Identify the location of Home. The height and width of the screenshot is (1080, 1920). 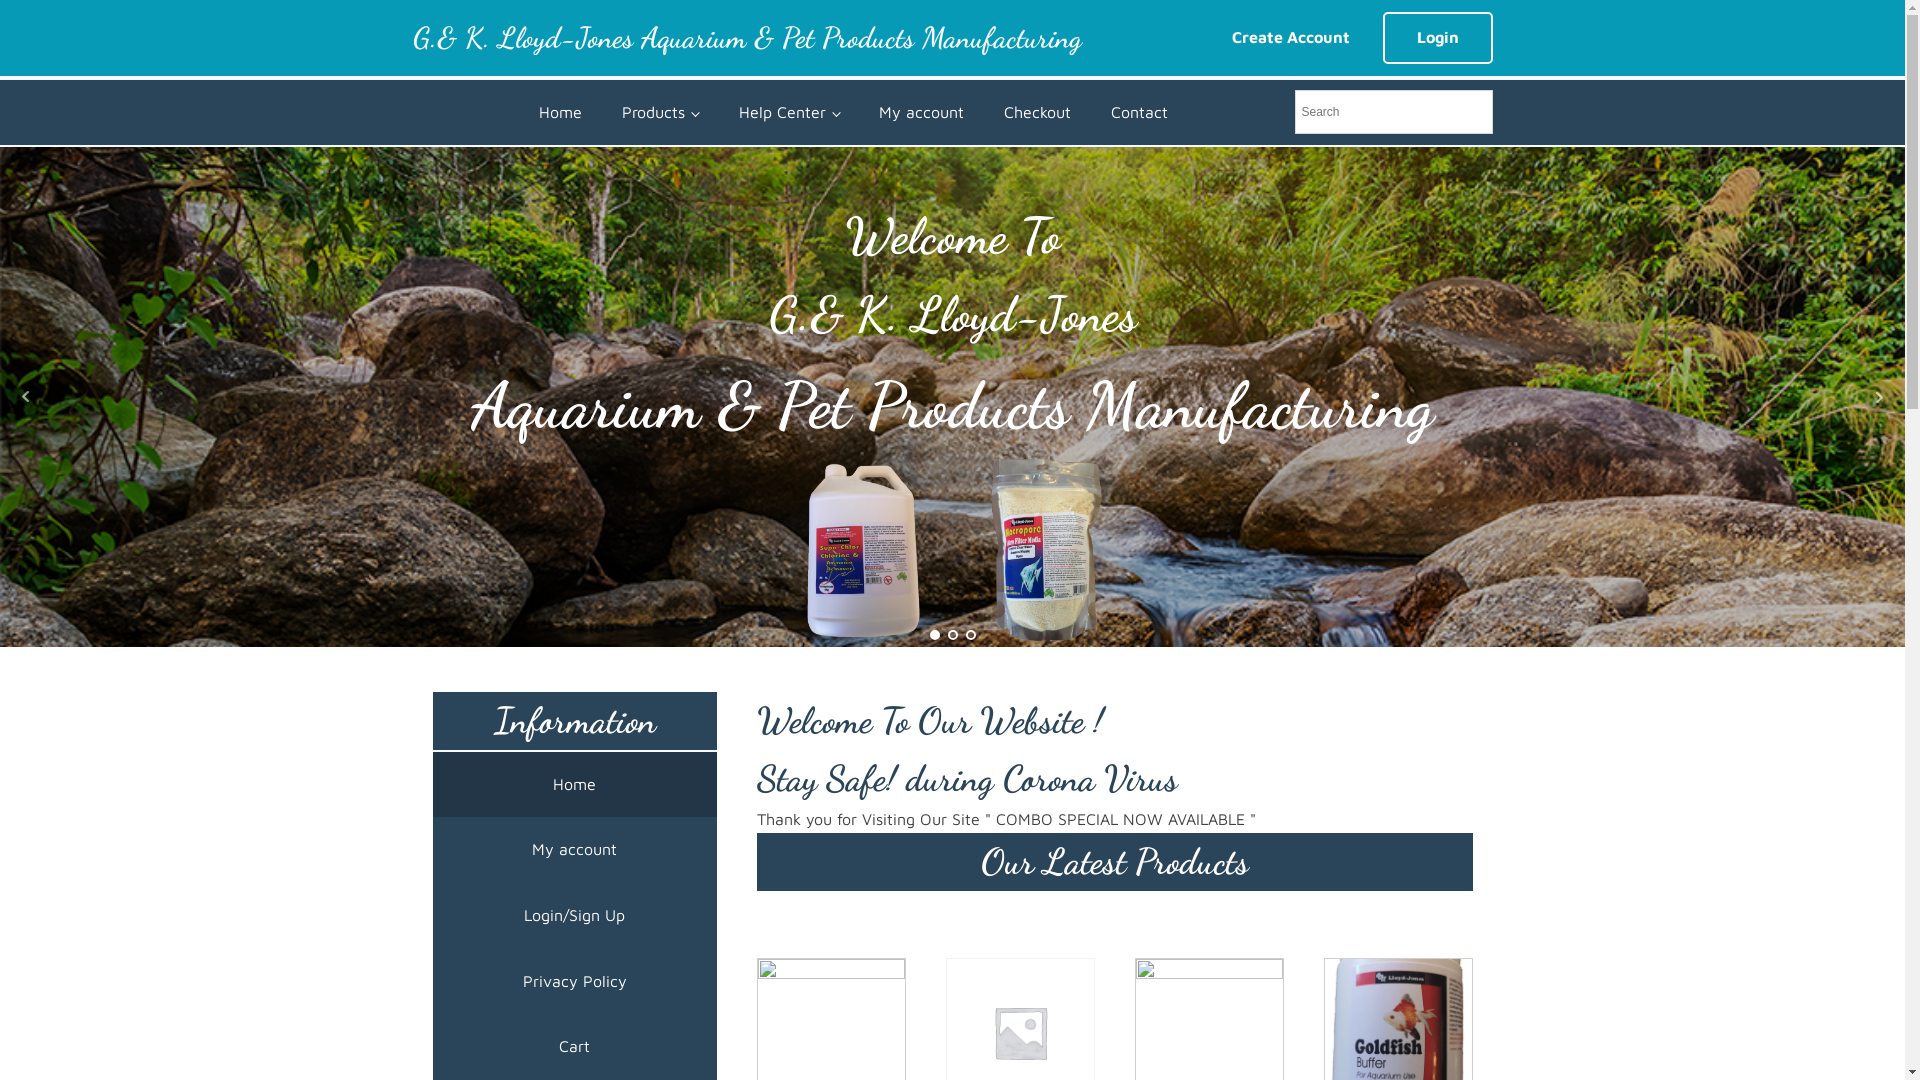
(560, 113).